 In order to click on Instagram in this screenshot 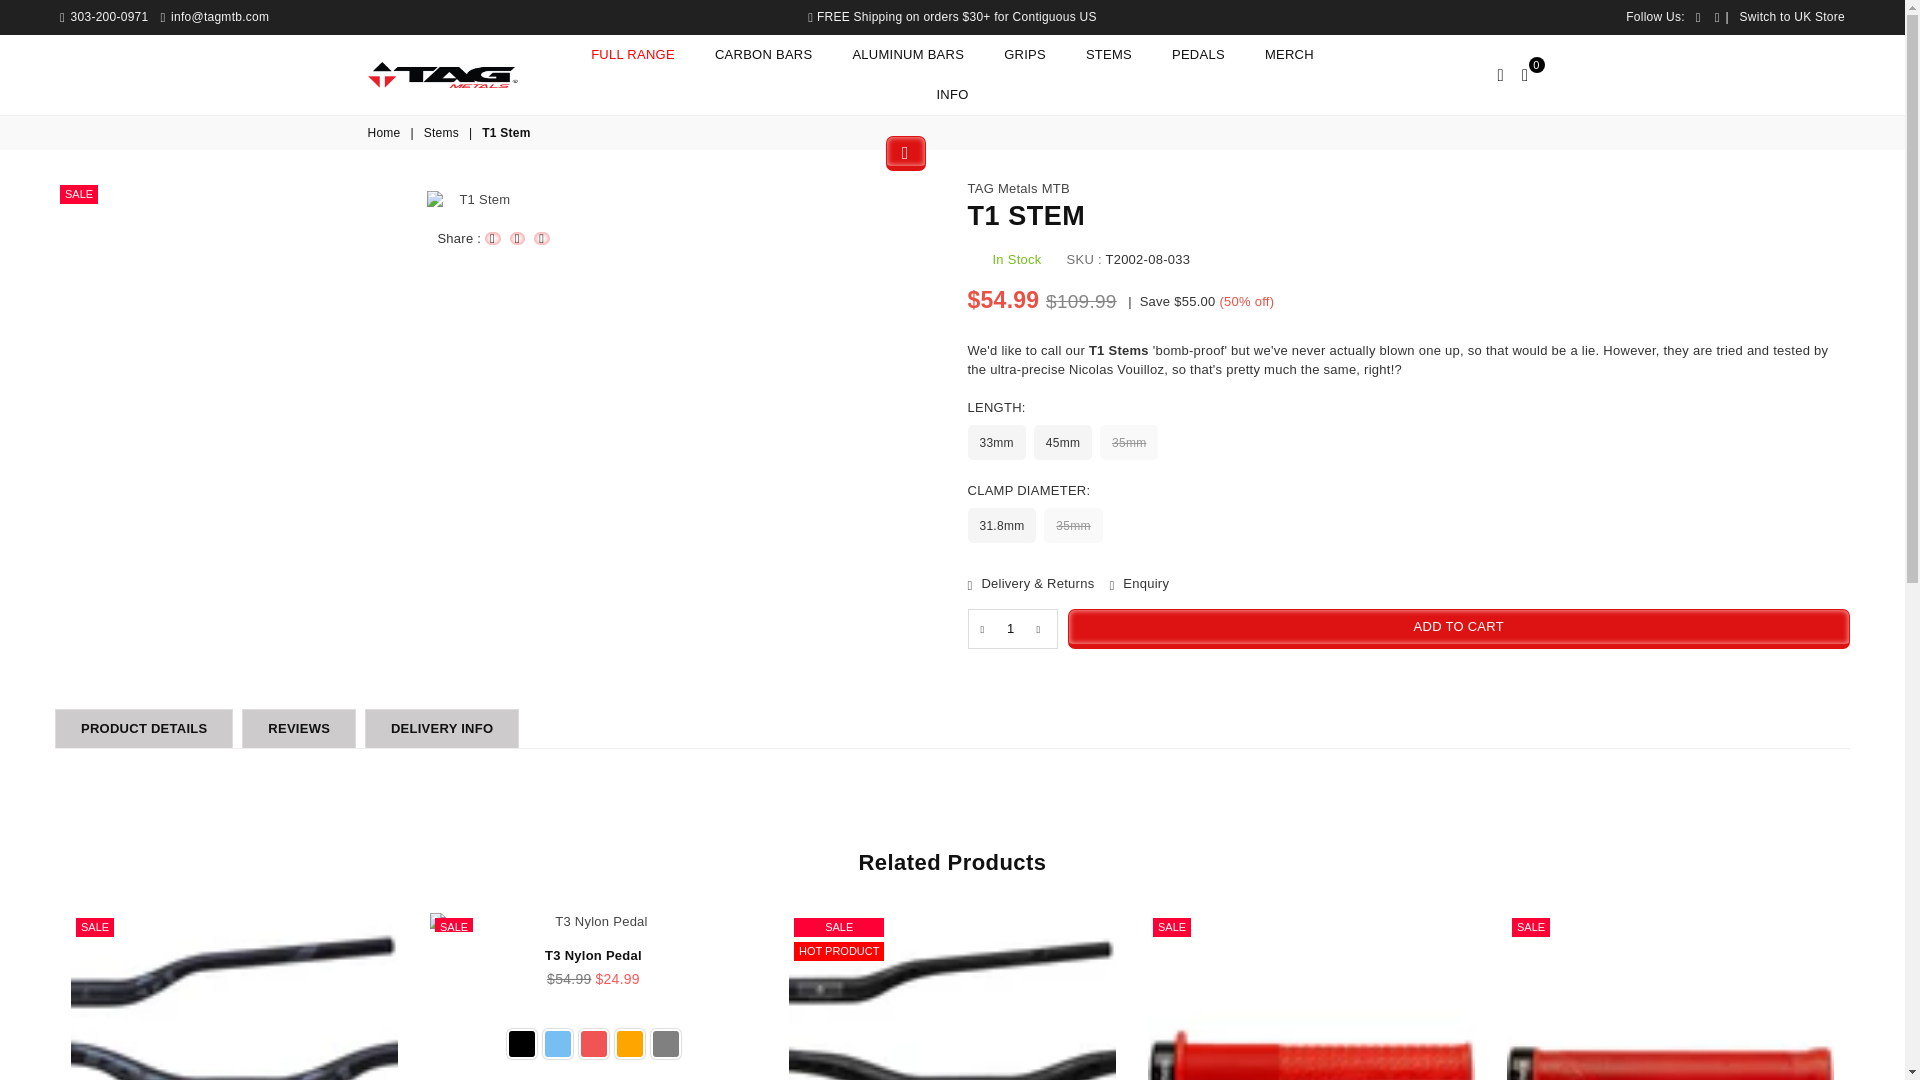, I will do `click(1717, 16)`.